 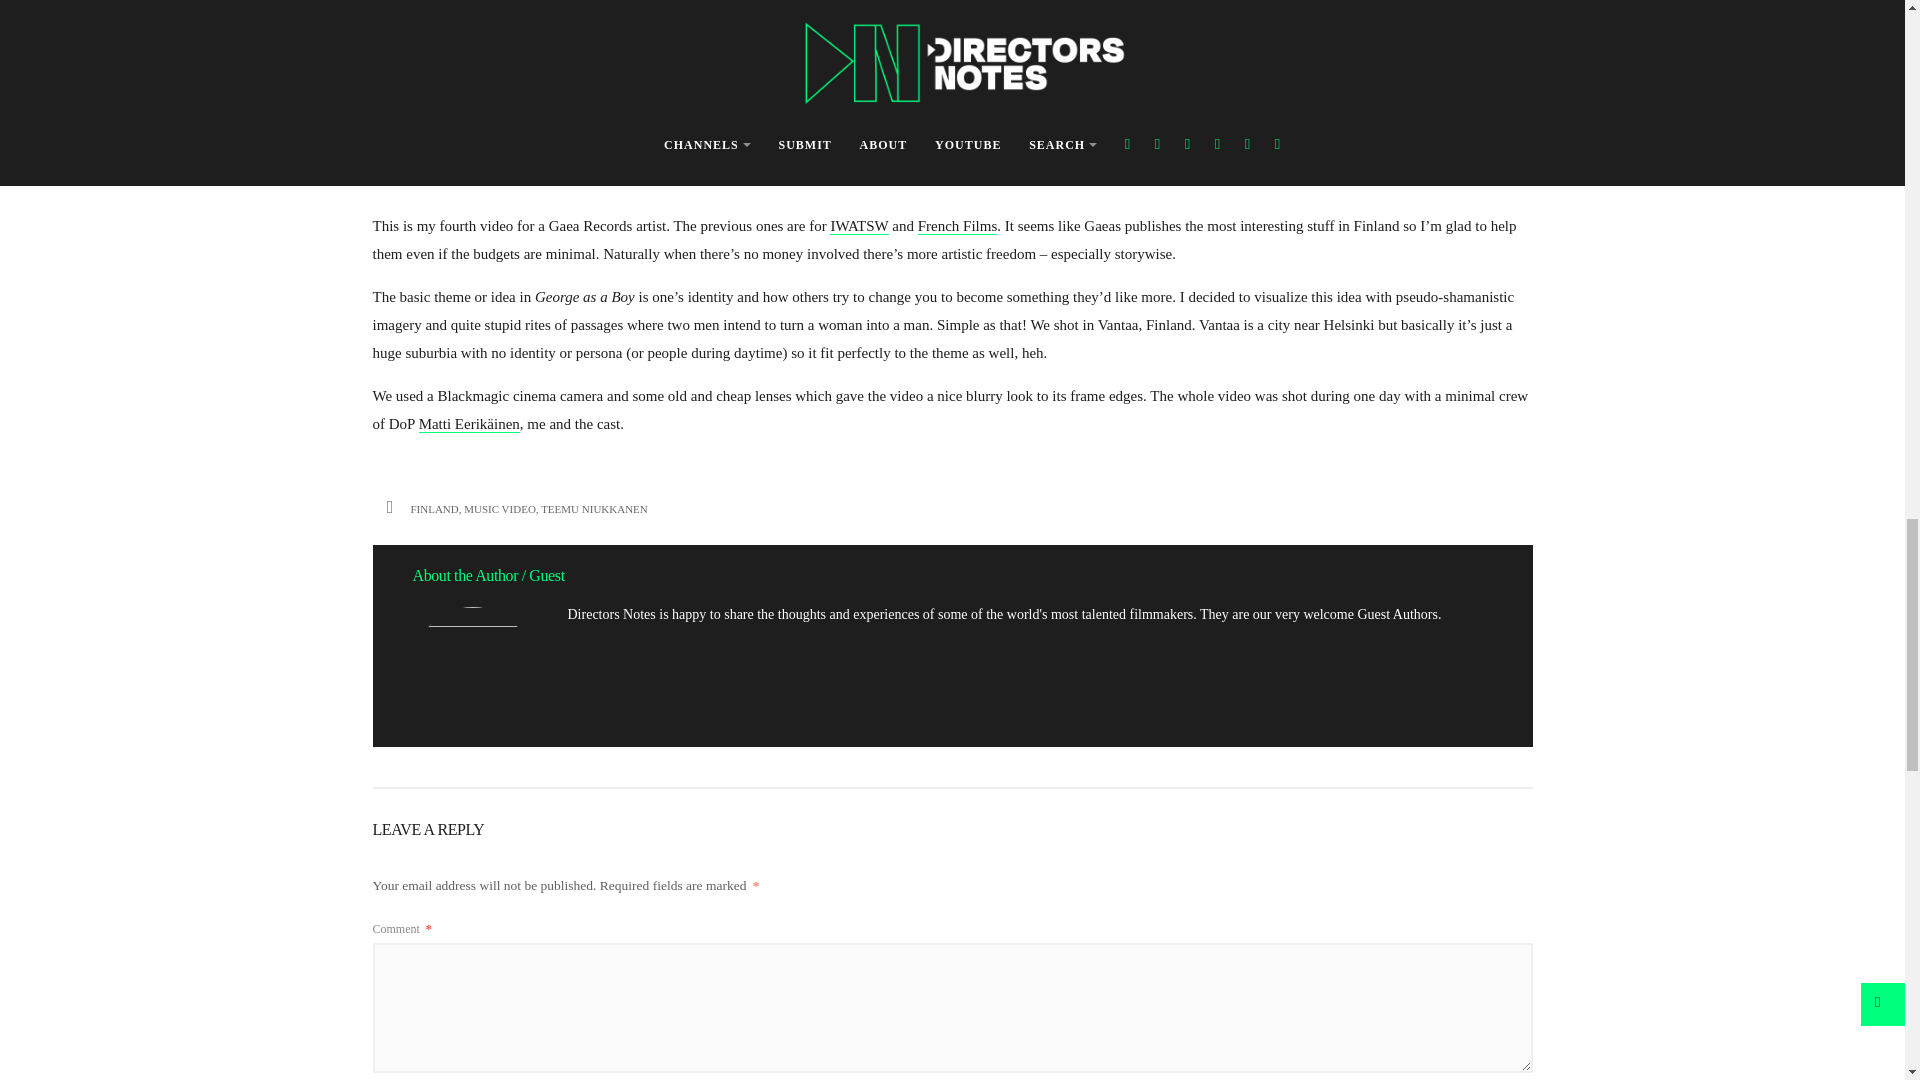 What do you see at coordinates (546, 576) in the screenshot?
I see `Guest` at bounding box center [546, 576].